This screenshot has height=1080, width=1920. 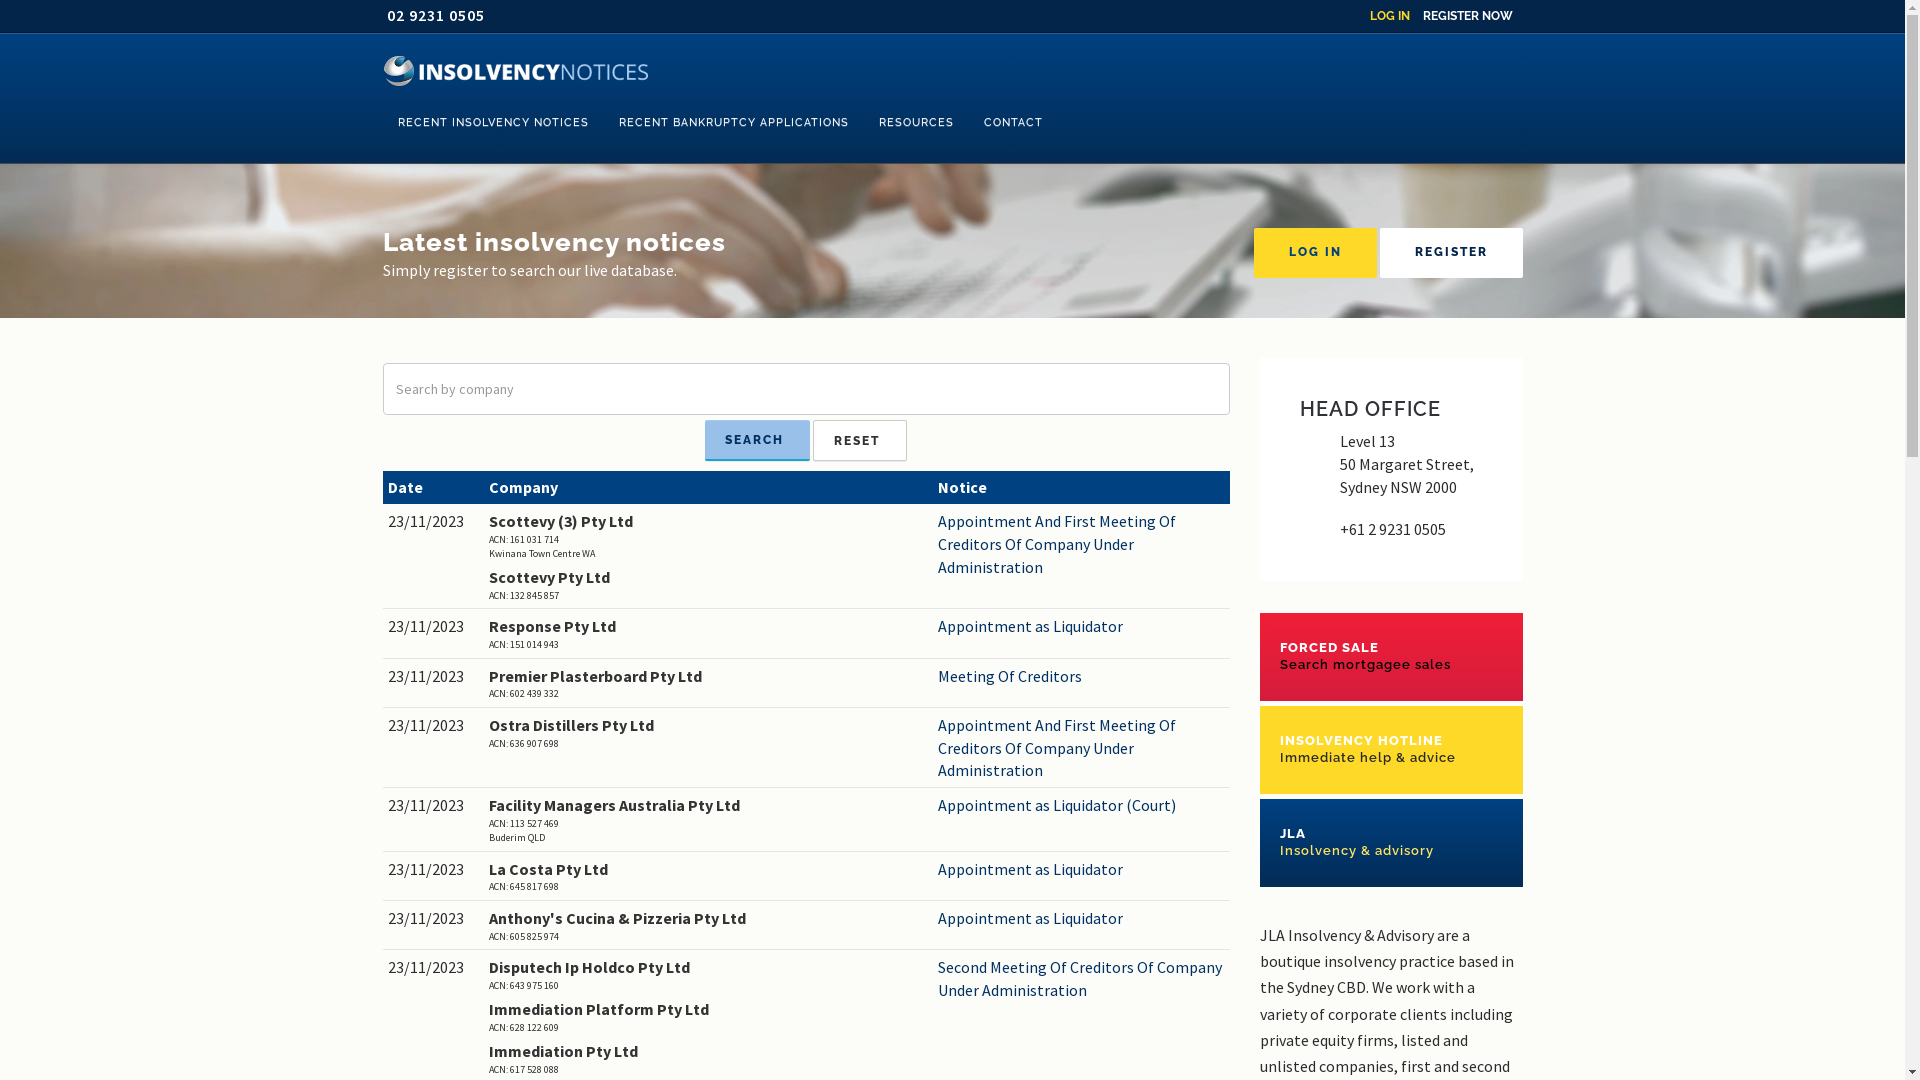 I want to click on LOG IN, so click(x=1316, y=253).